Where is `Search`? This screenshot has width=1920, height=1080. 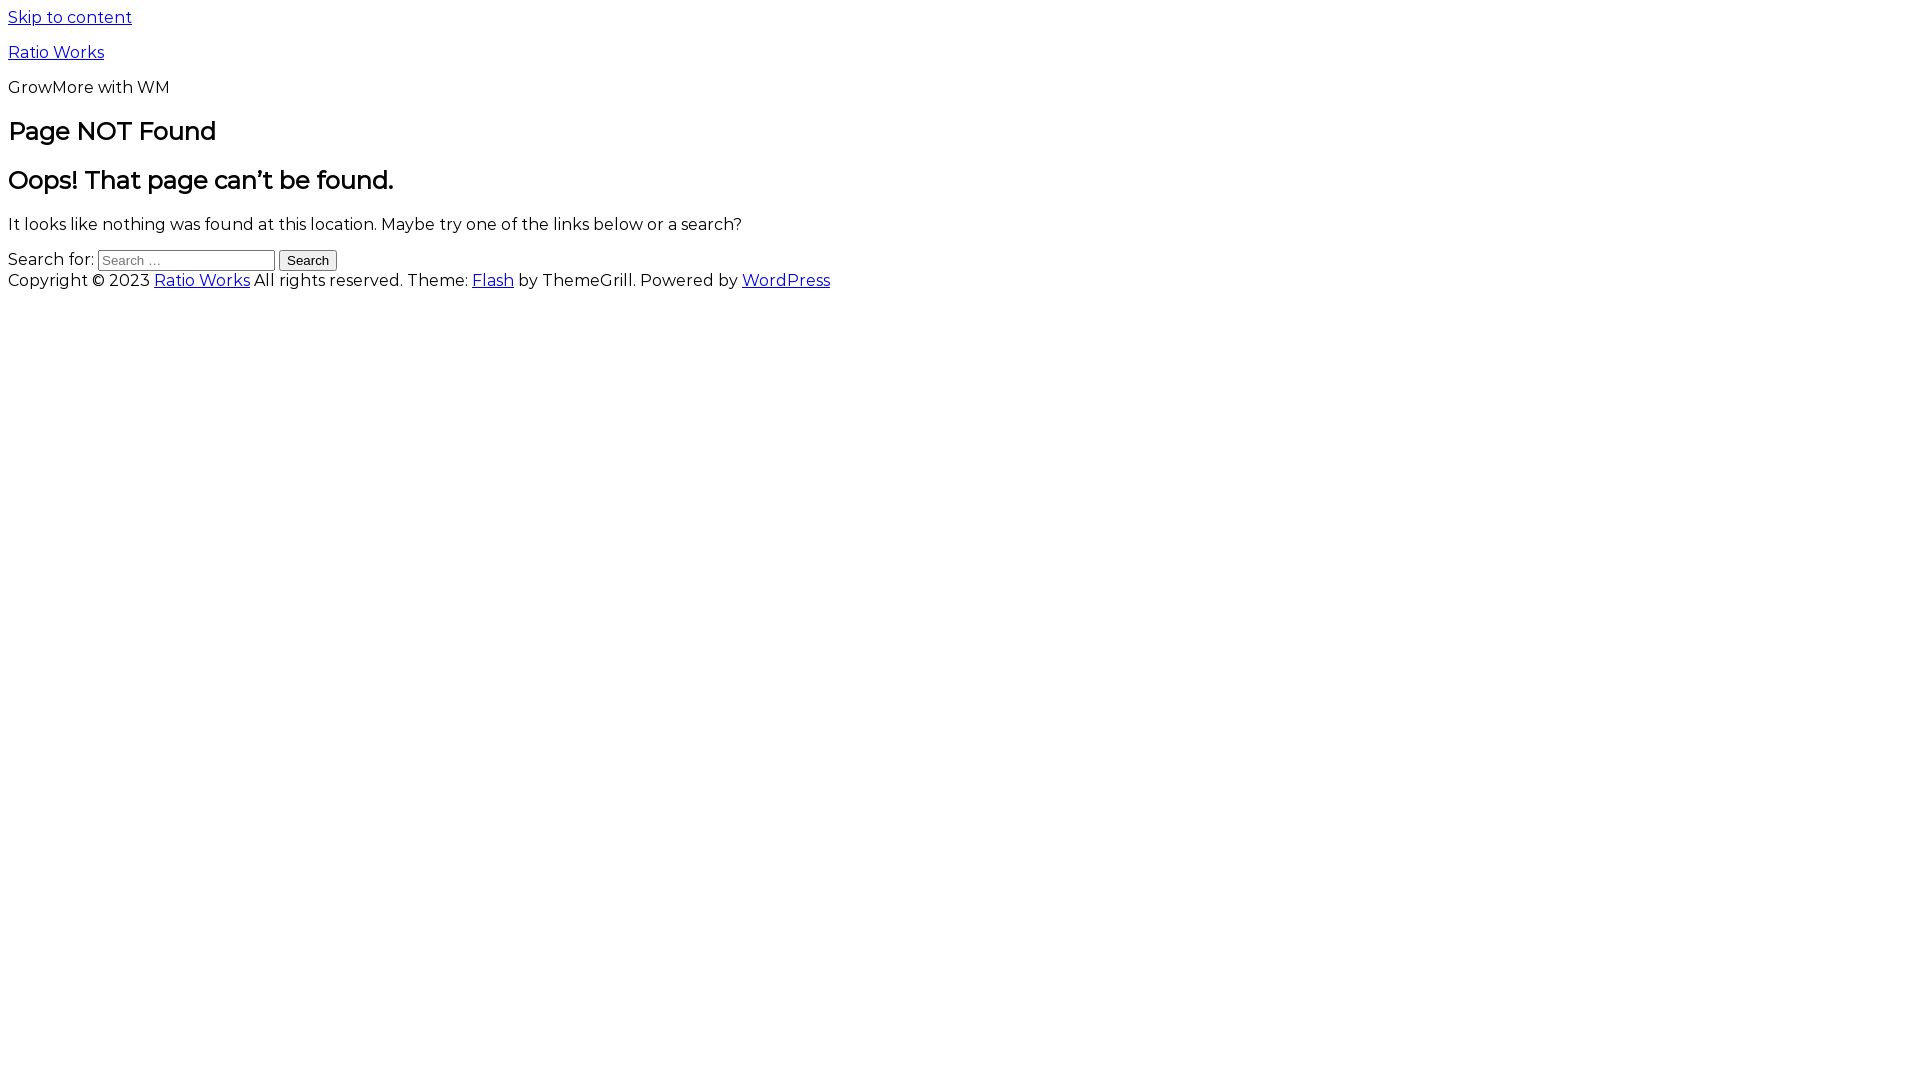
Search is located at coordinates (308, 260).